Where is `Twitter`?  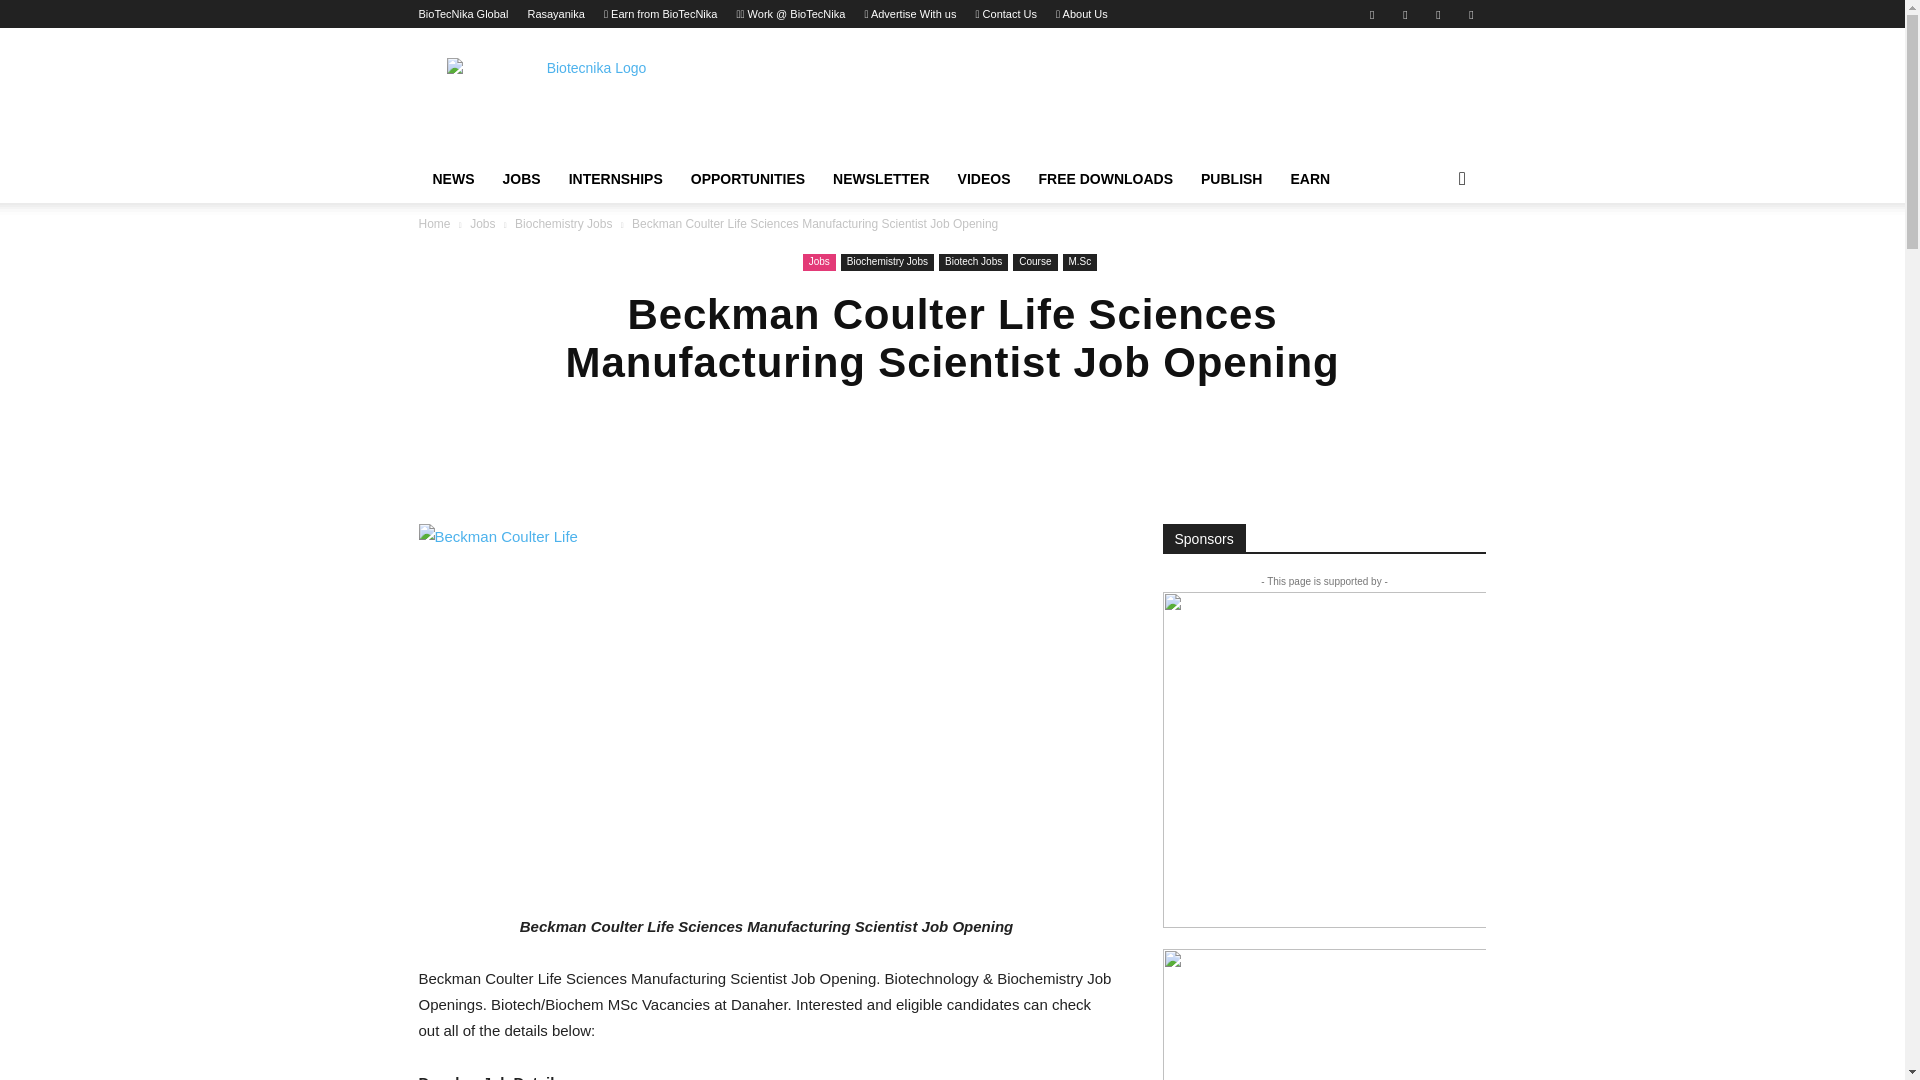
Twitter is located at coordinates (1438, 14).